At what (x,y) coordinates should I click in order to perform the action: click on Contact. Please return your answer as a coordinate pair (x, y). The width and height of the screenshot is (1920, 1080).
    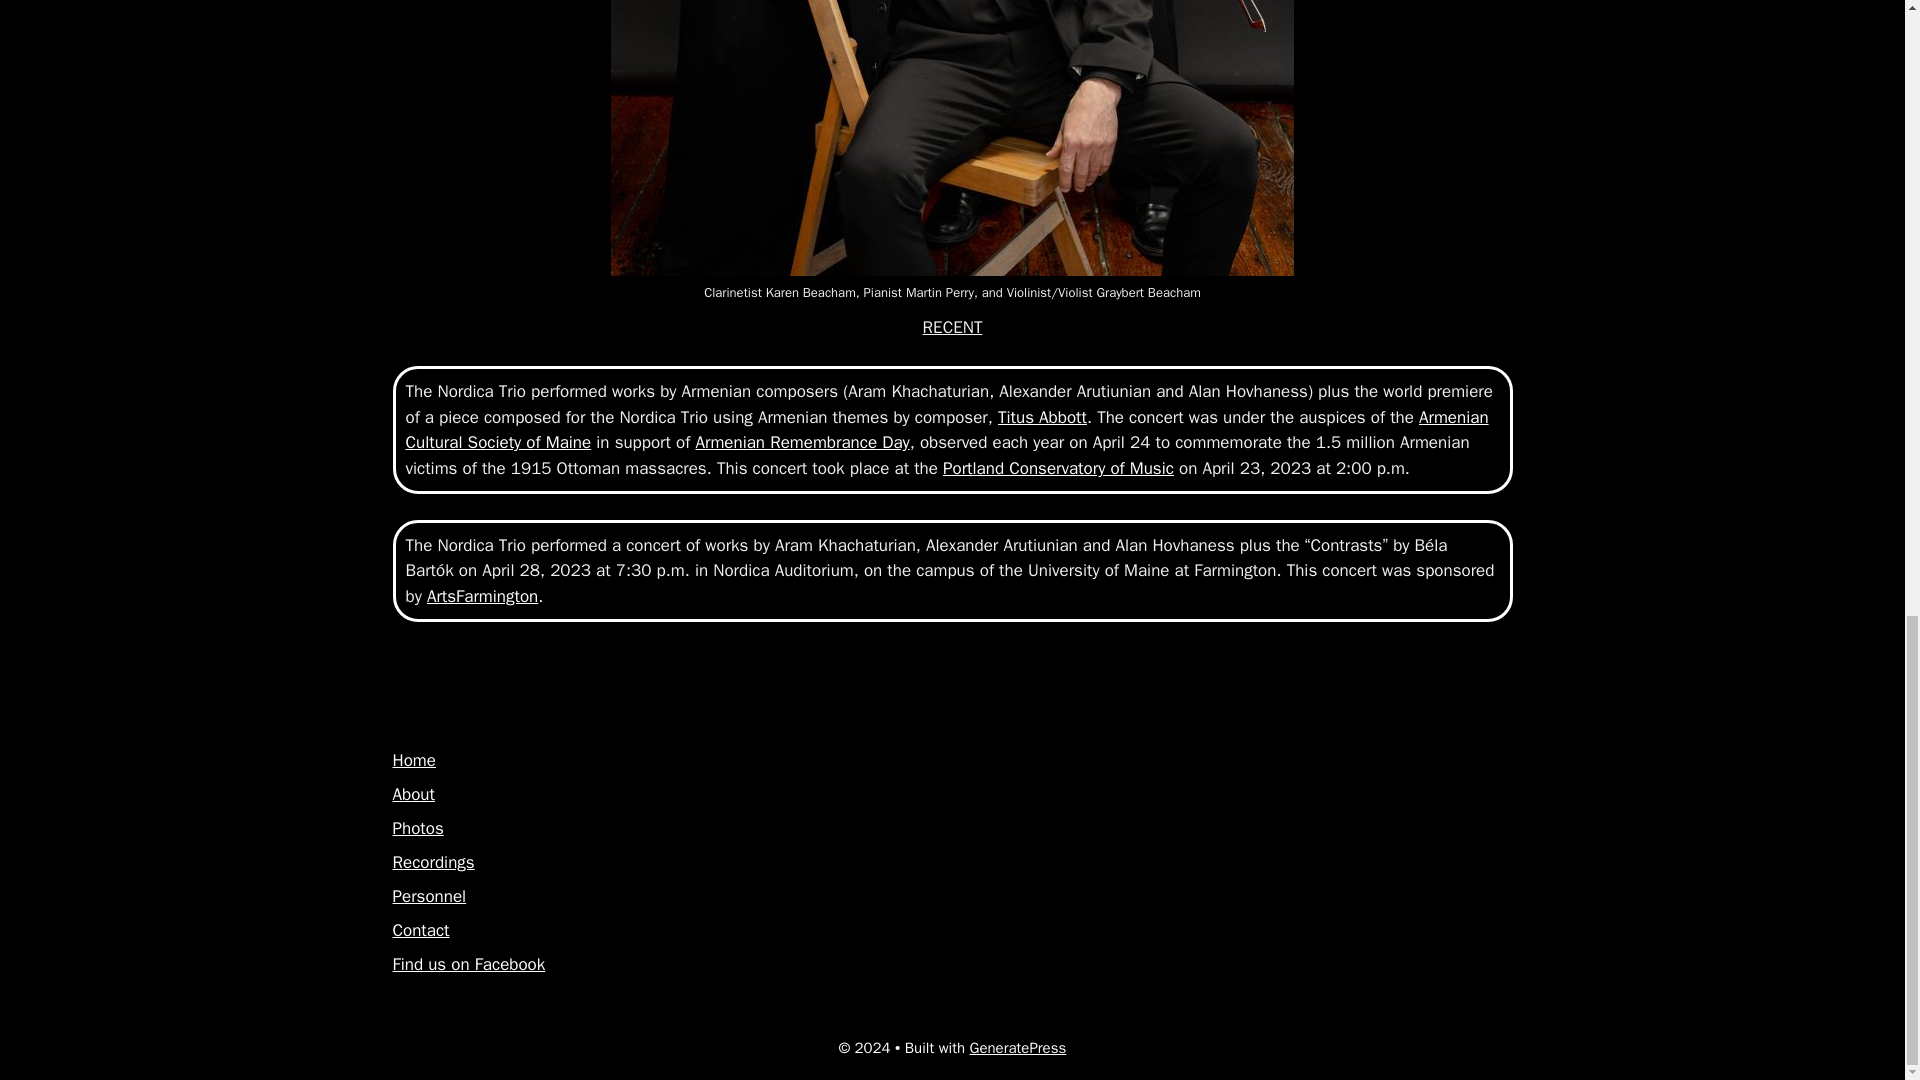
    Looking at the image, I should click on (420, 930).